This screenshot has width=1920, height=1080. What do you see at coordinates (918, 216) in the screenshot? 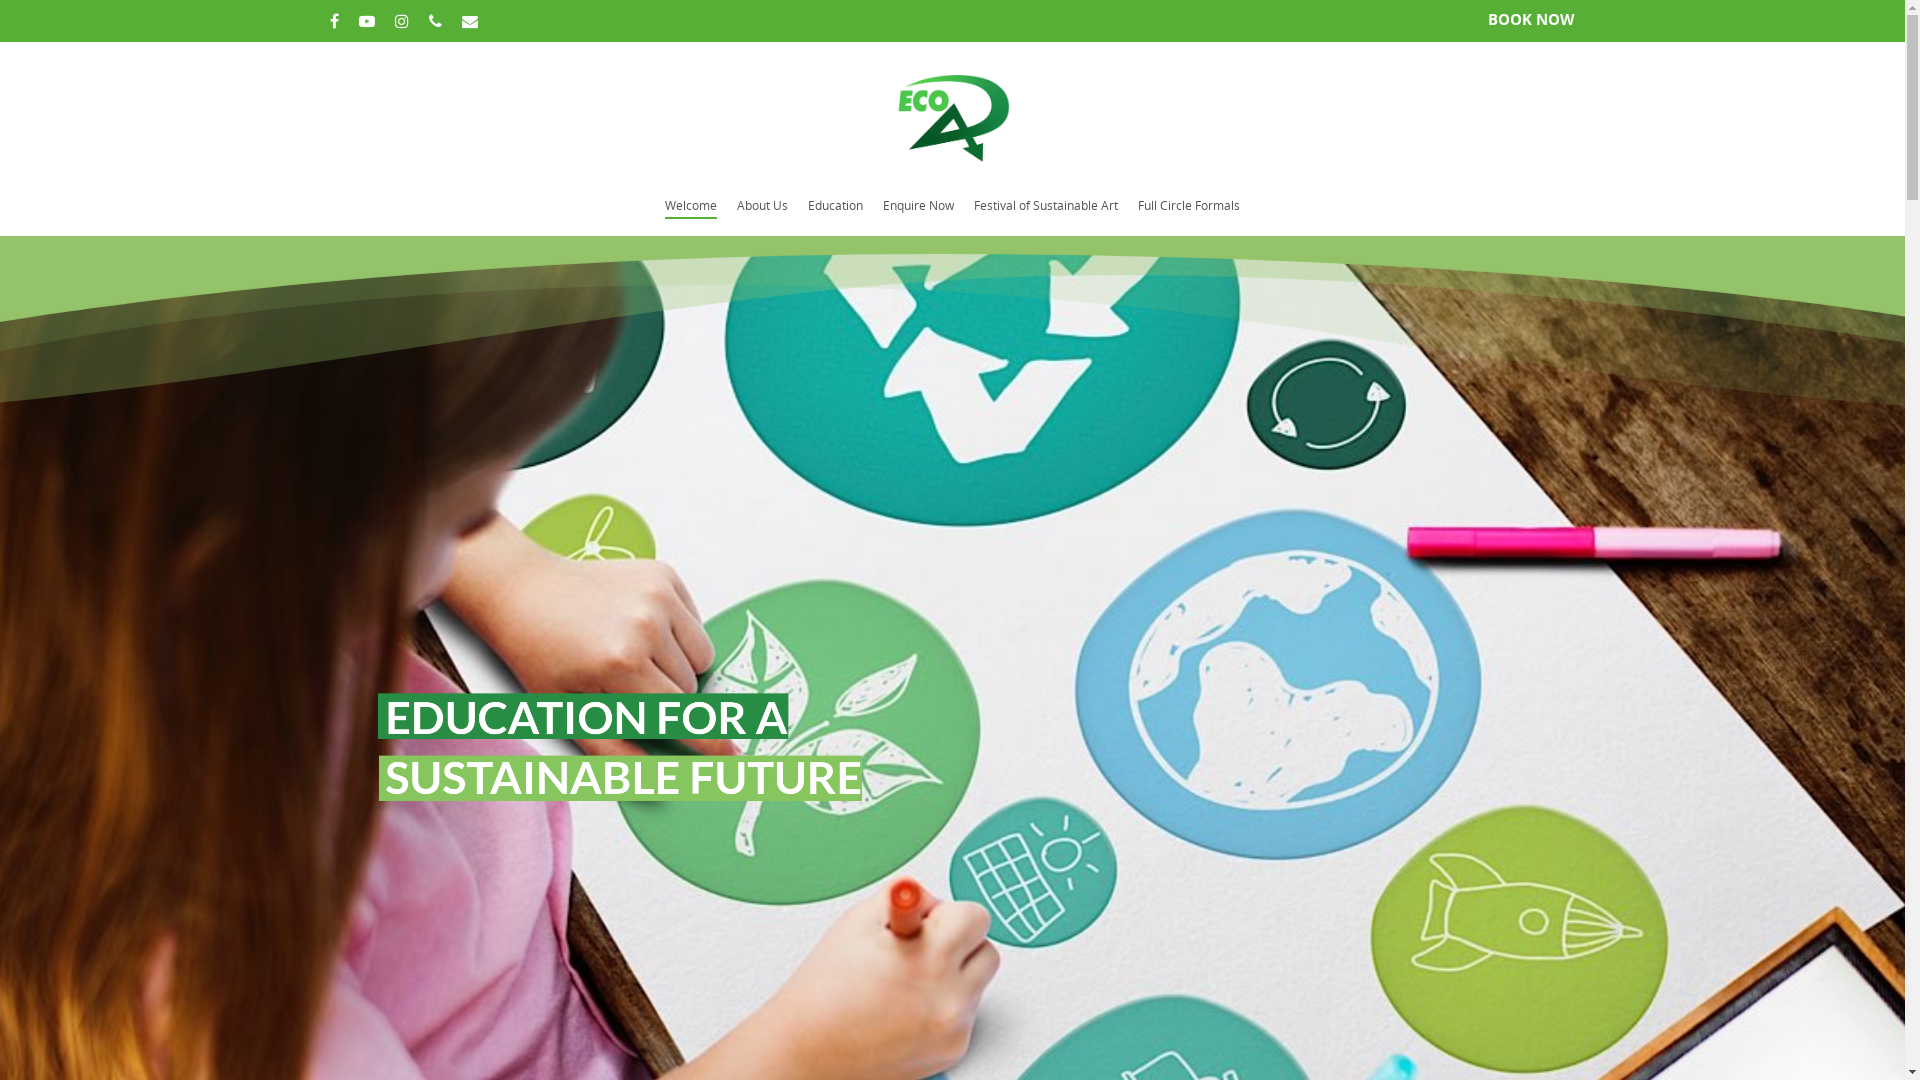
I see `Enquire Now` at bounding box center [918, 216].